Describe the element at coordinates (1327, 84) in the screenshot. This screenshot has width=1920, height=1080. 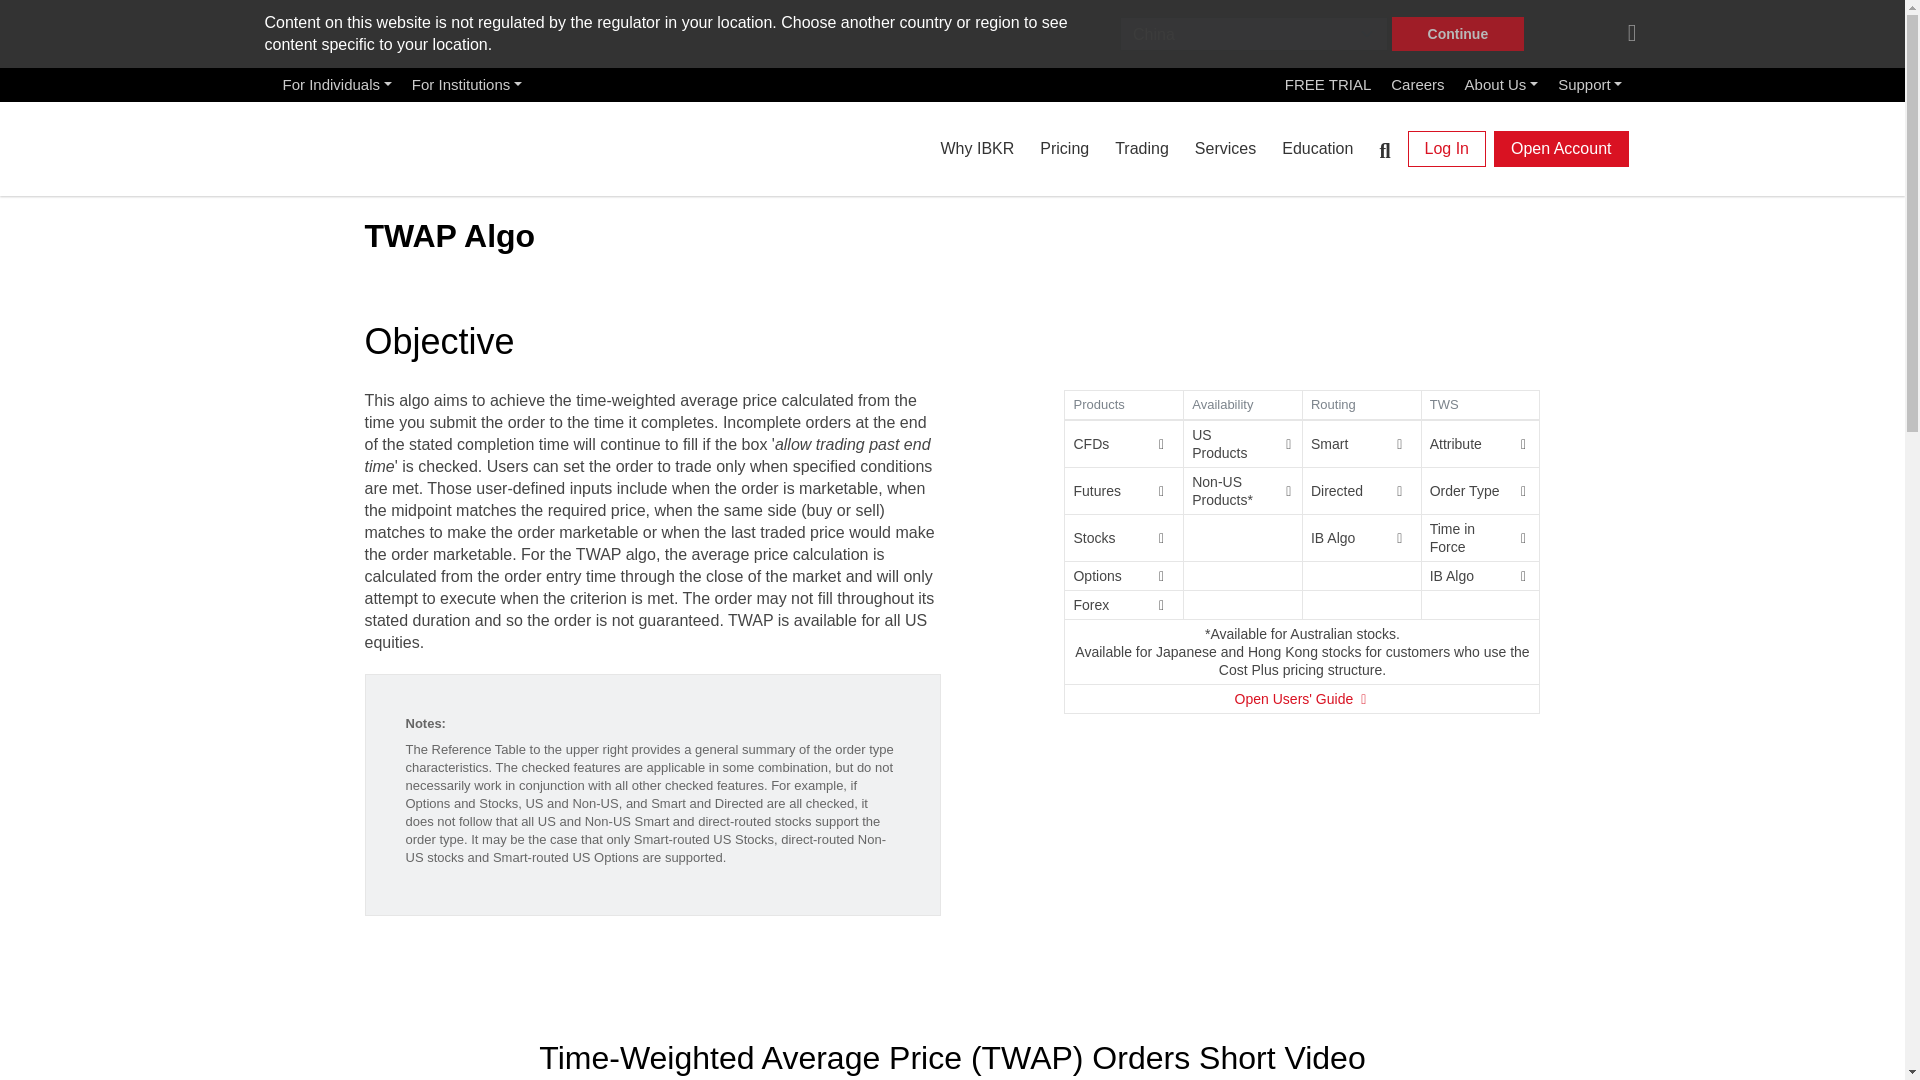
I see `FREE TRIAL` at that location.